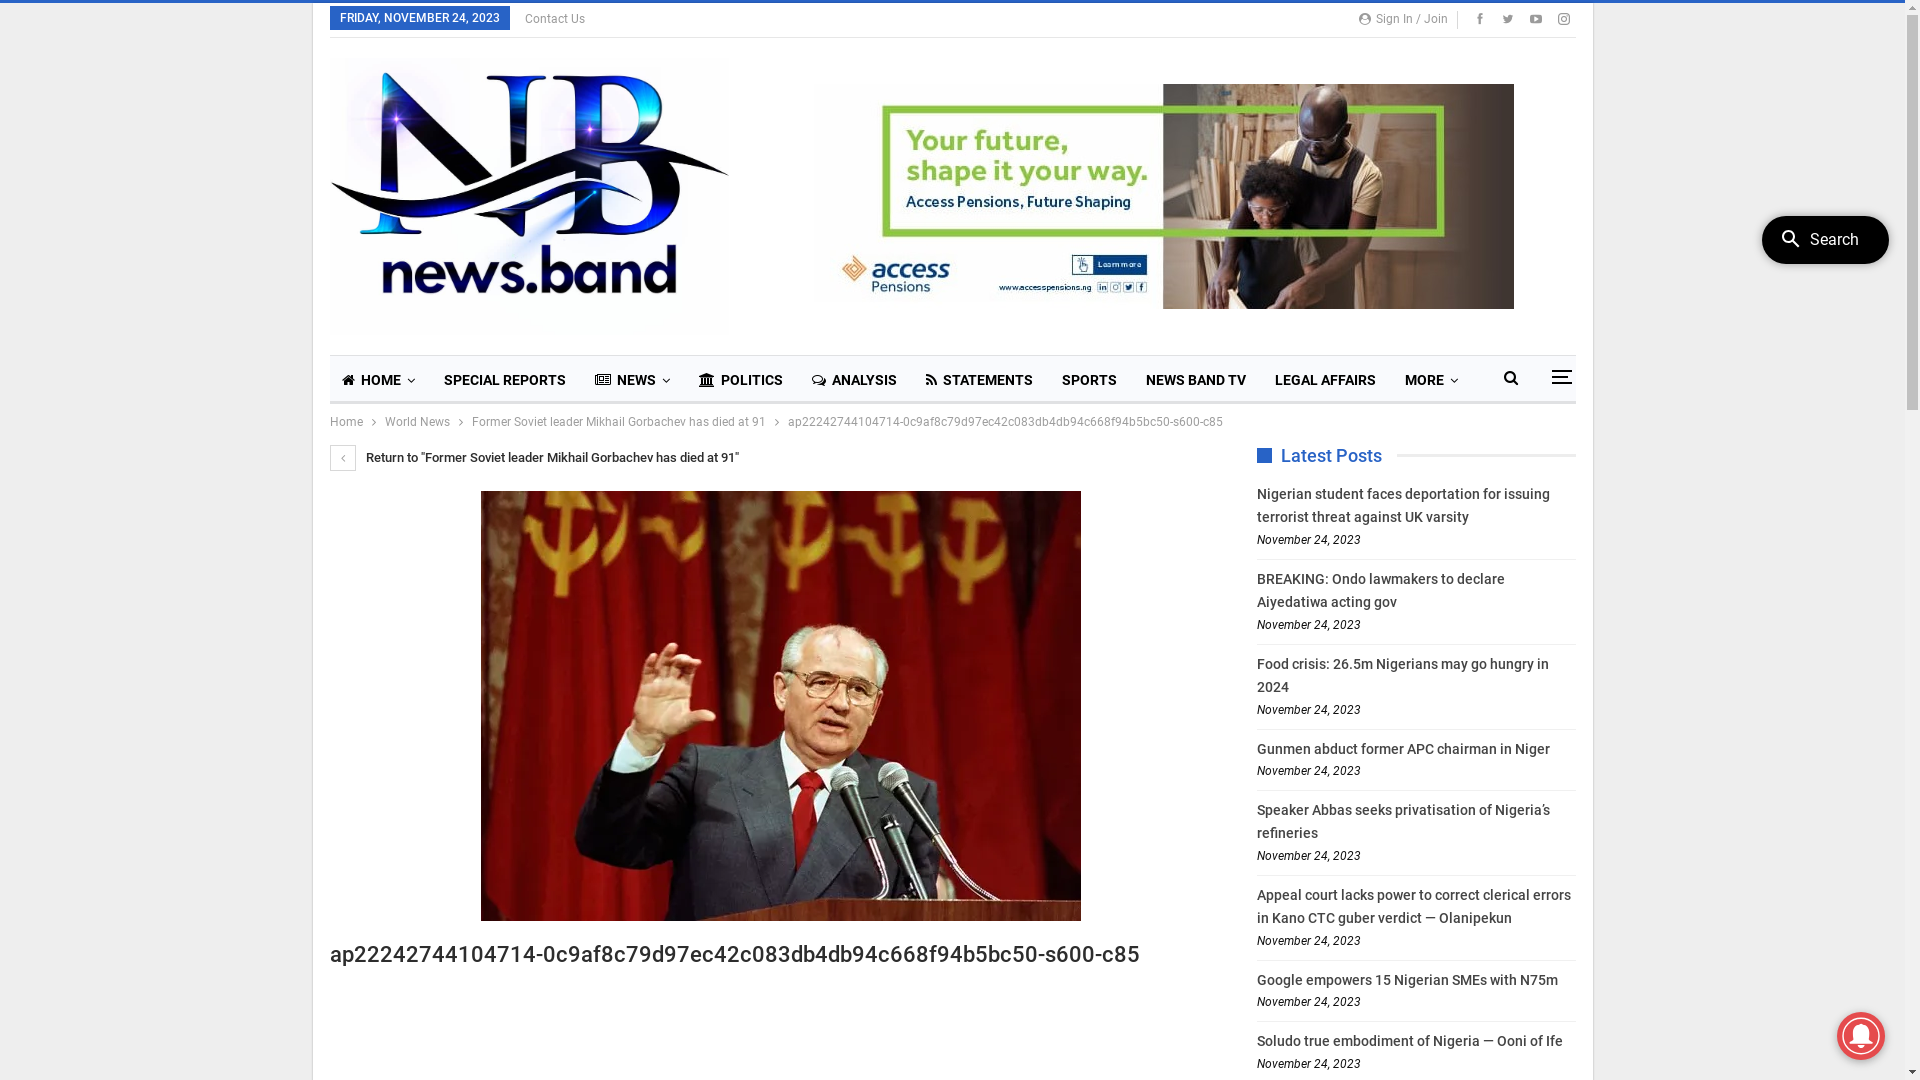 The image size is (1920, 1080). What do you see at coordinates (1403, 676) in the screenshot?
I see `Food crisis: 26.5m Nigerians may go hungry in 2024` at bounding box center [1403, 676].